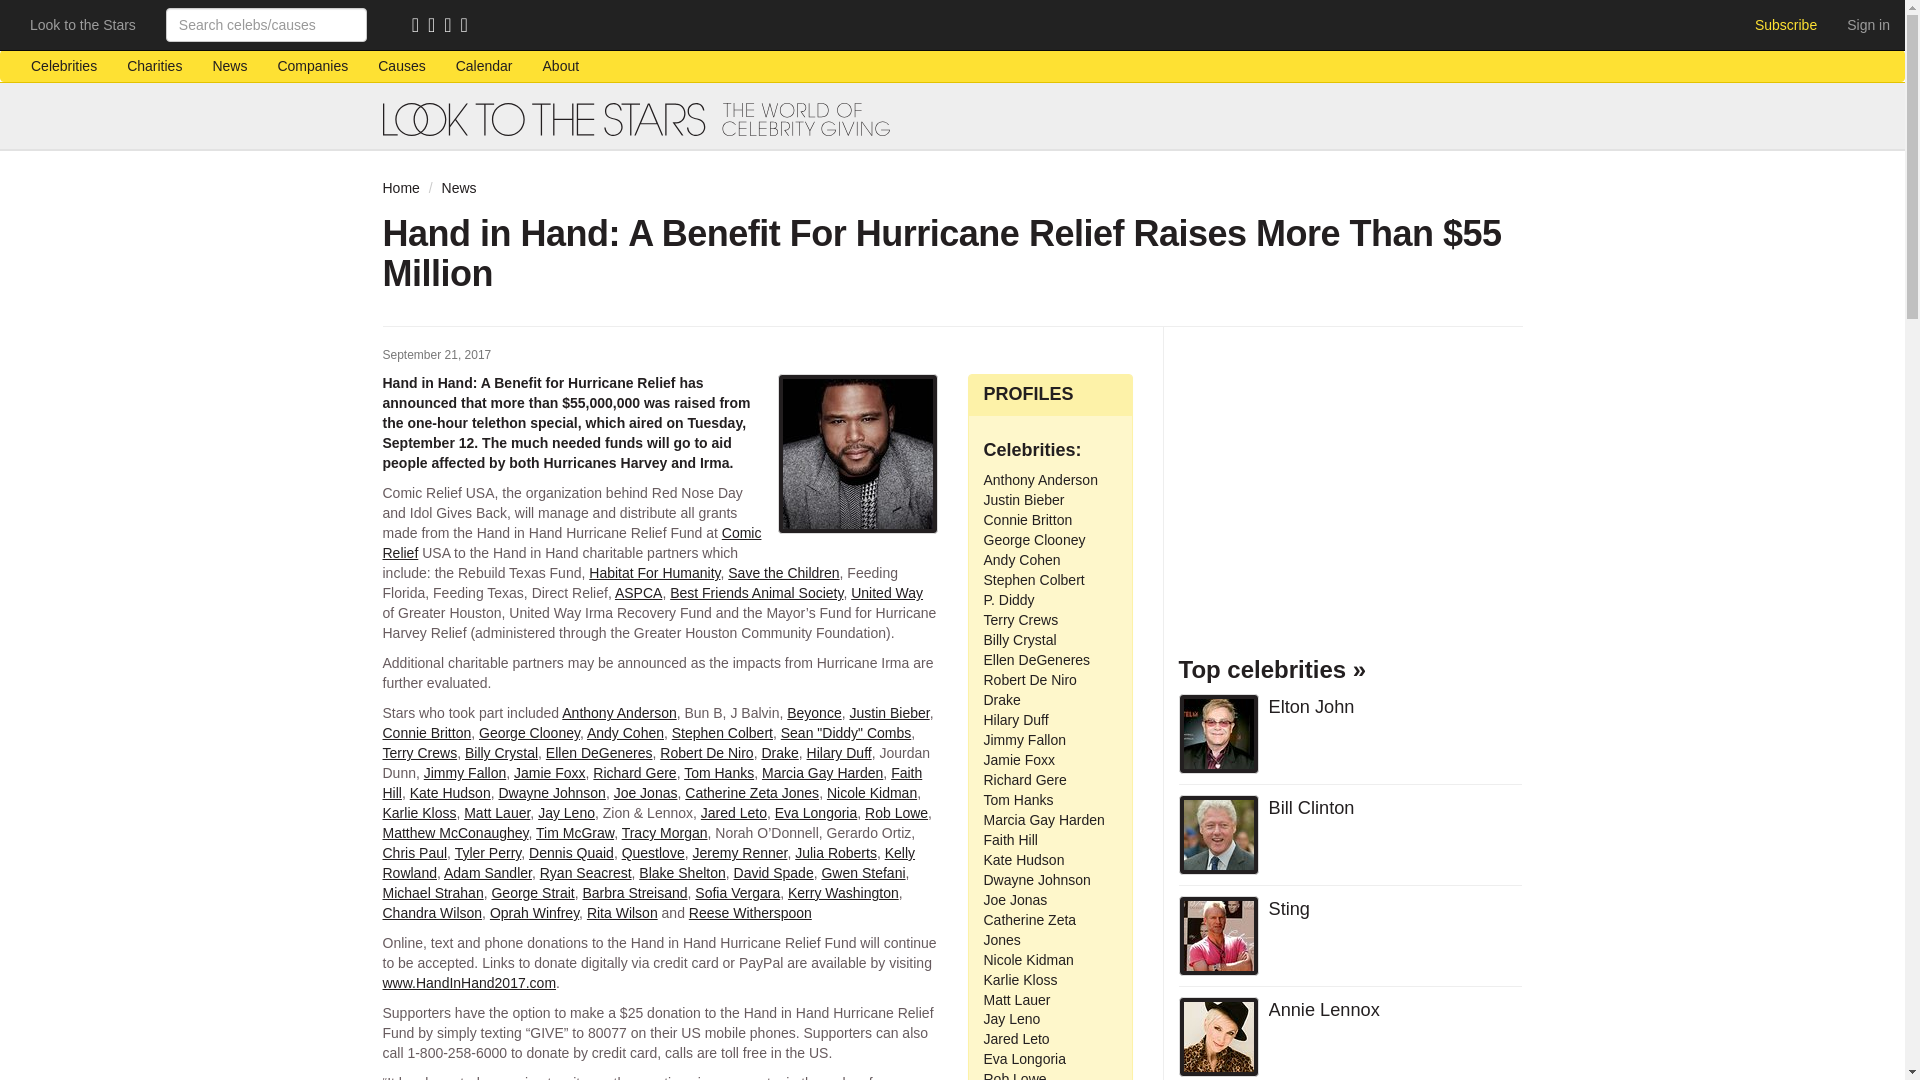 This screenshot has height=1080, width=1920. I want to click on ASPCA, so click(638, 592).